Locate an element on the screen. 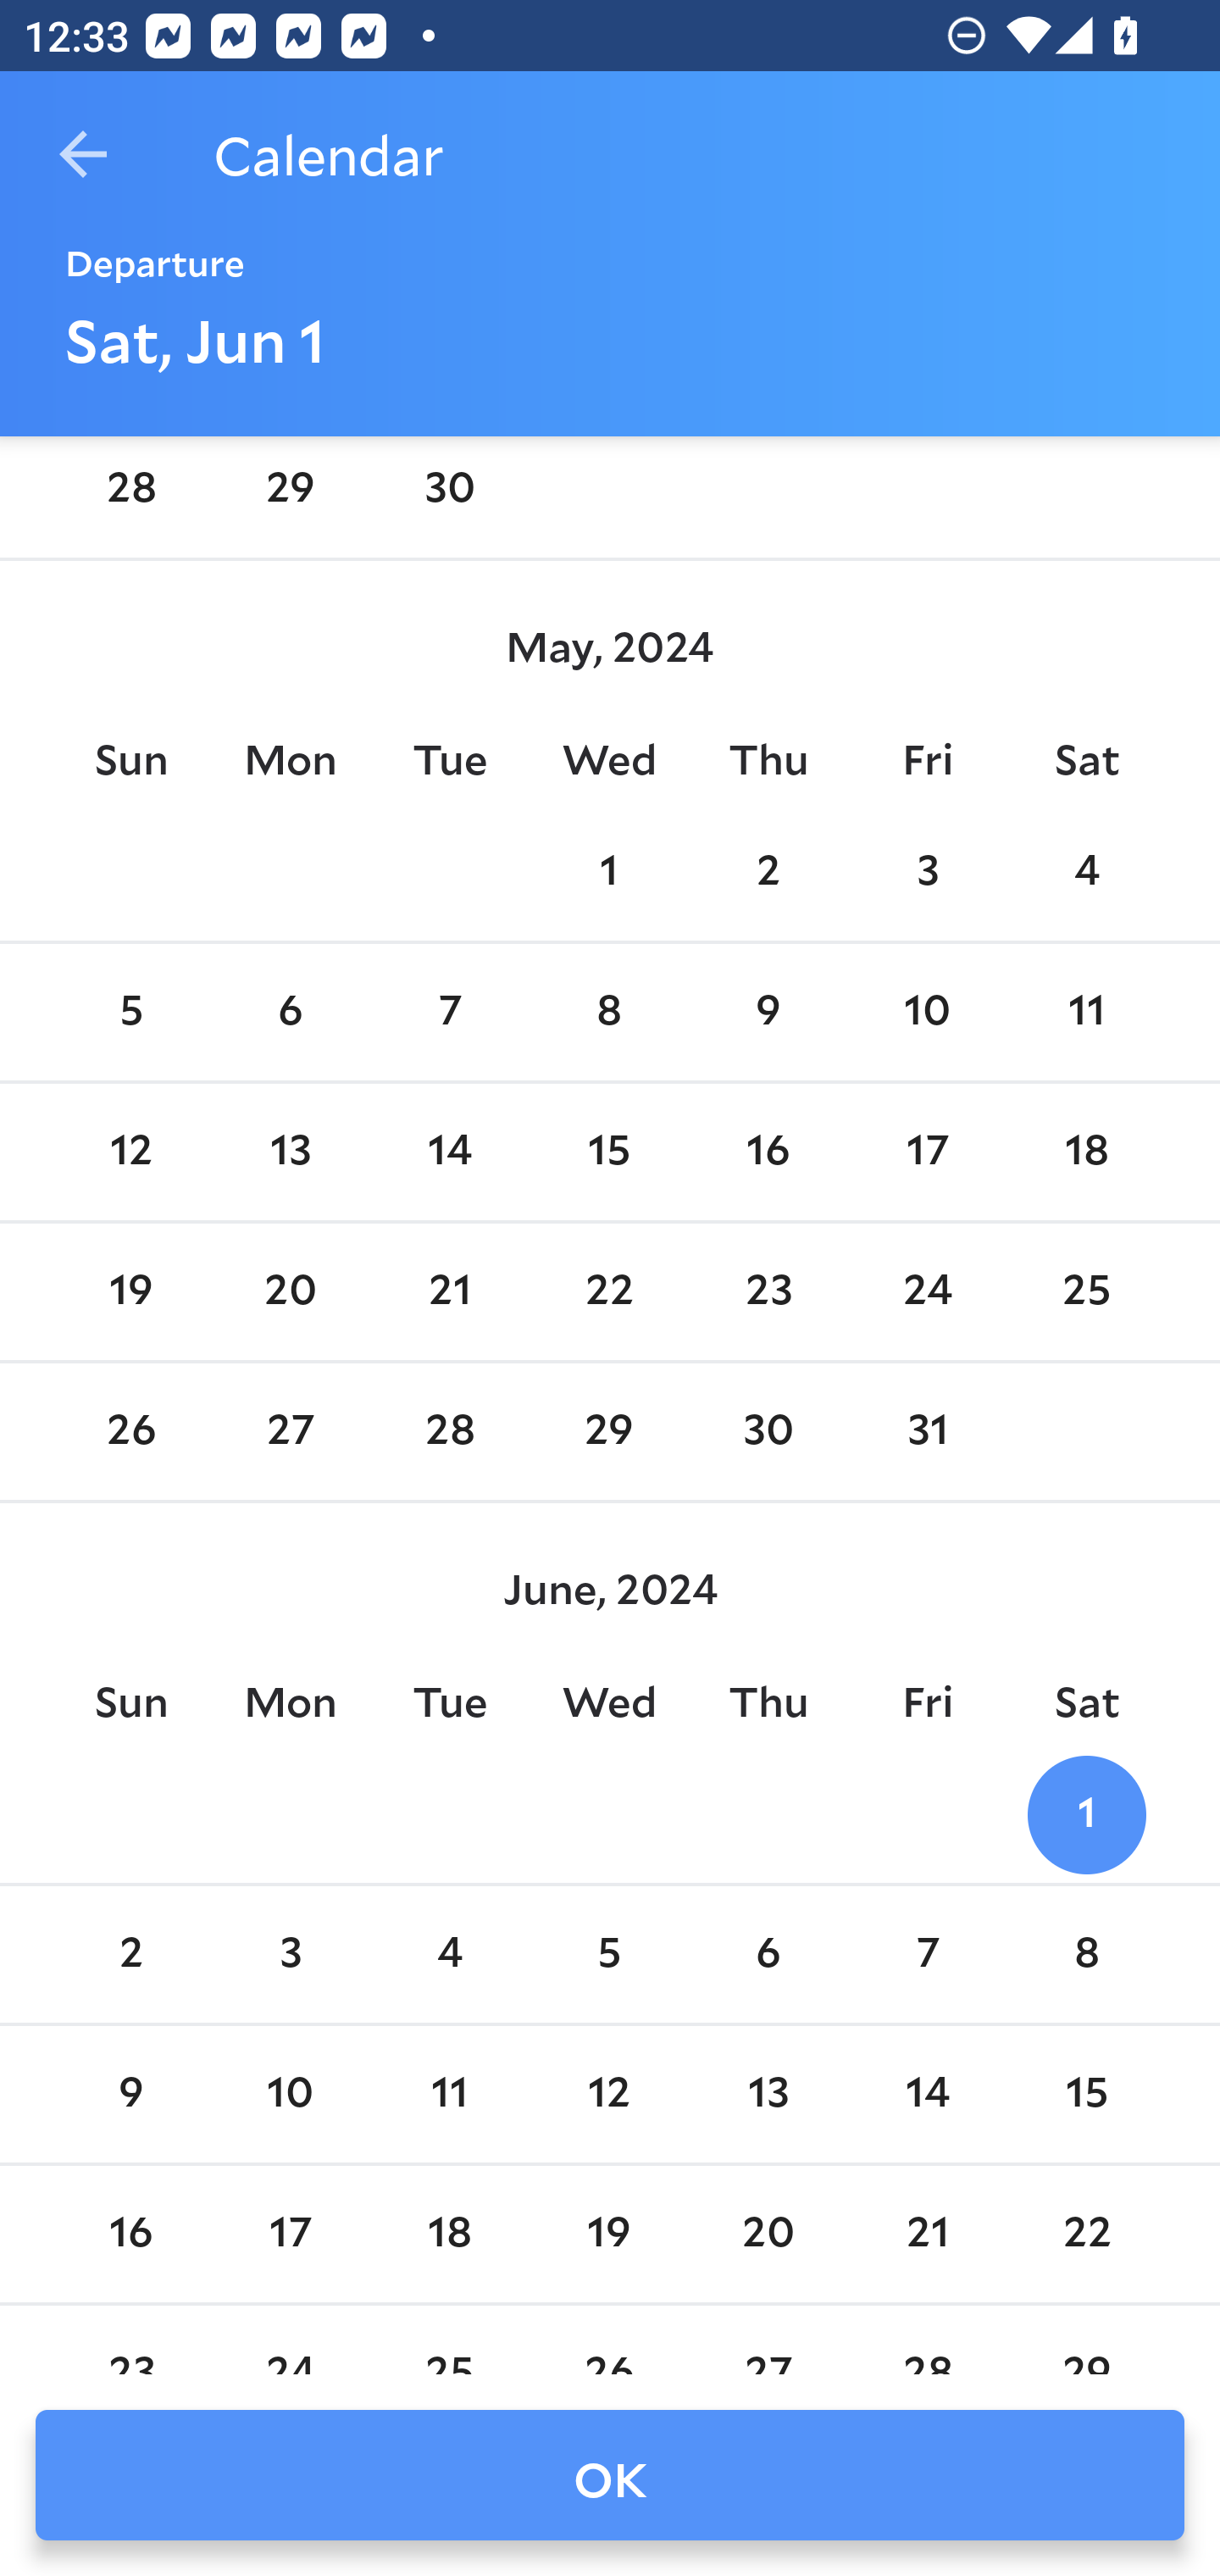 Image resolution: width=1220 pixels, height=2576 pixels. 12 is located at coordinates (130, 1151).